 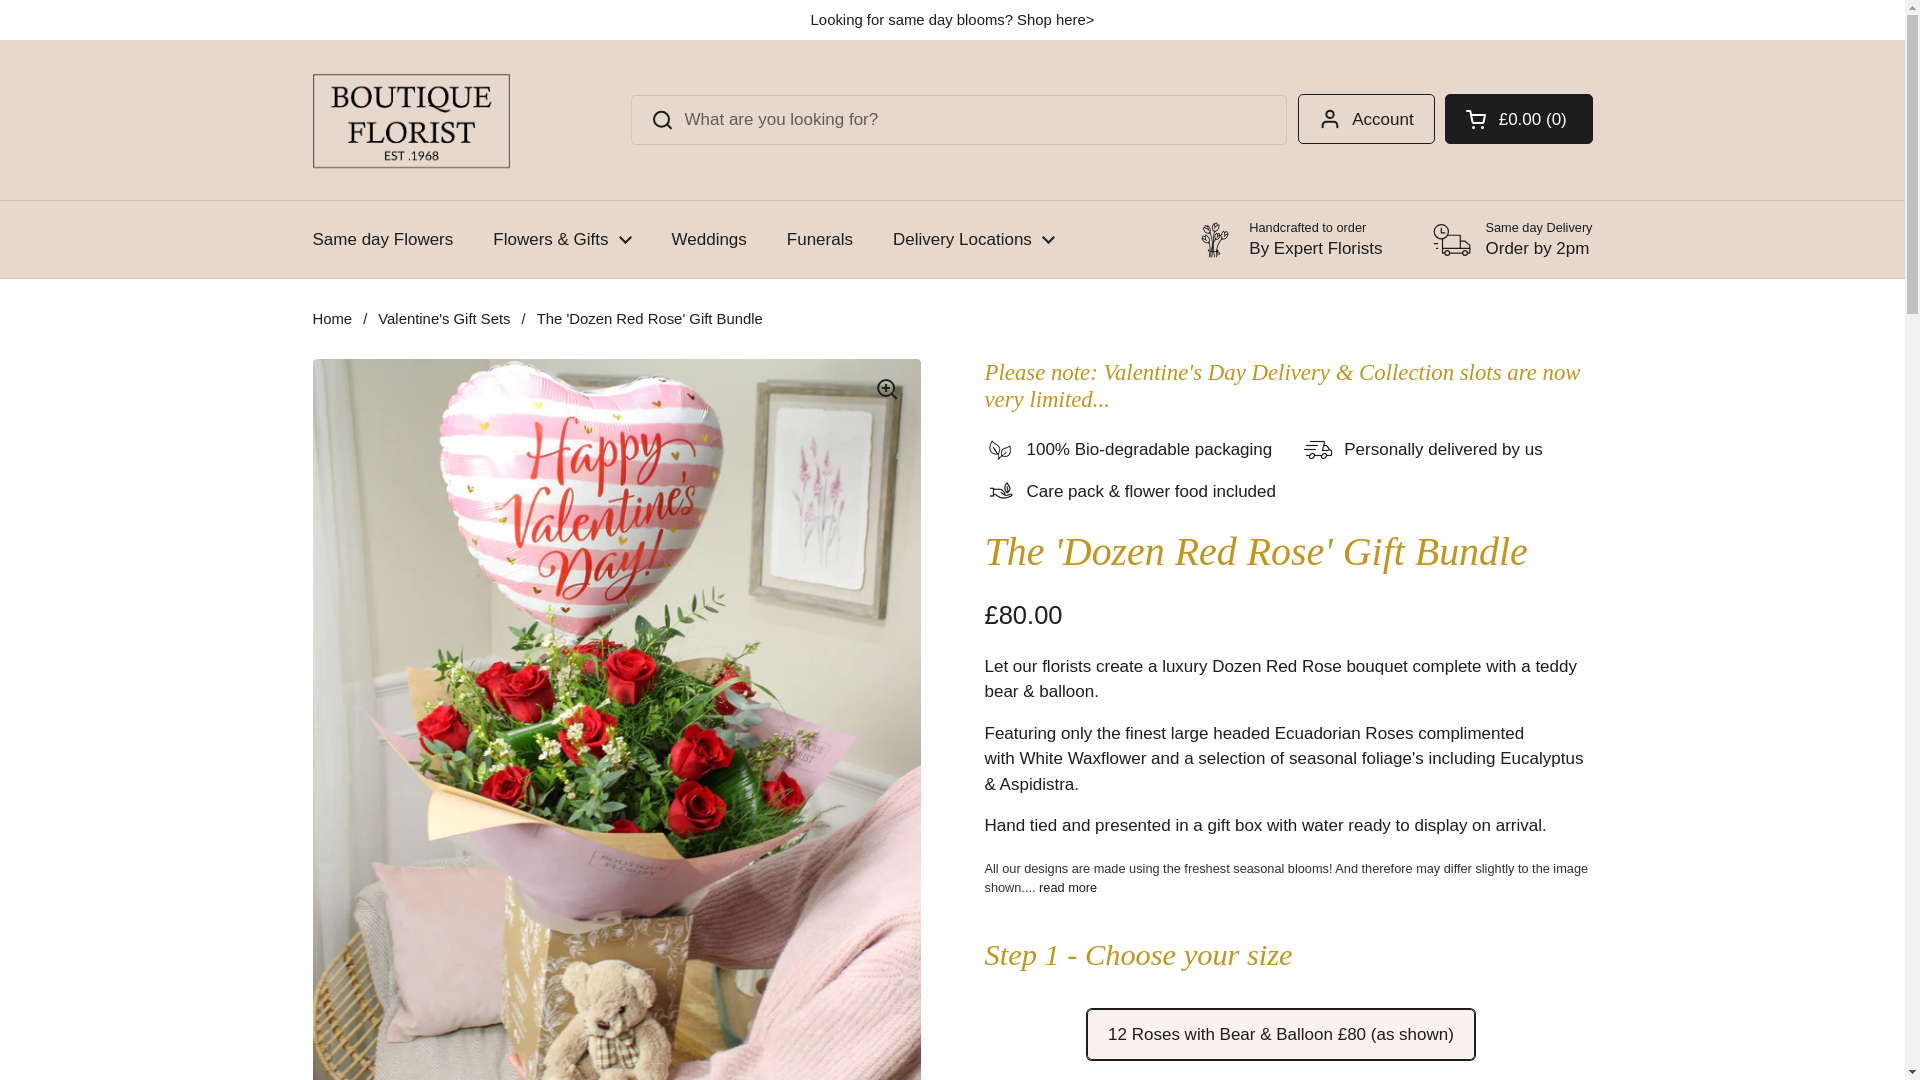 I want to click on Delivery Locations, so click(x=974, y=240).